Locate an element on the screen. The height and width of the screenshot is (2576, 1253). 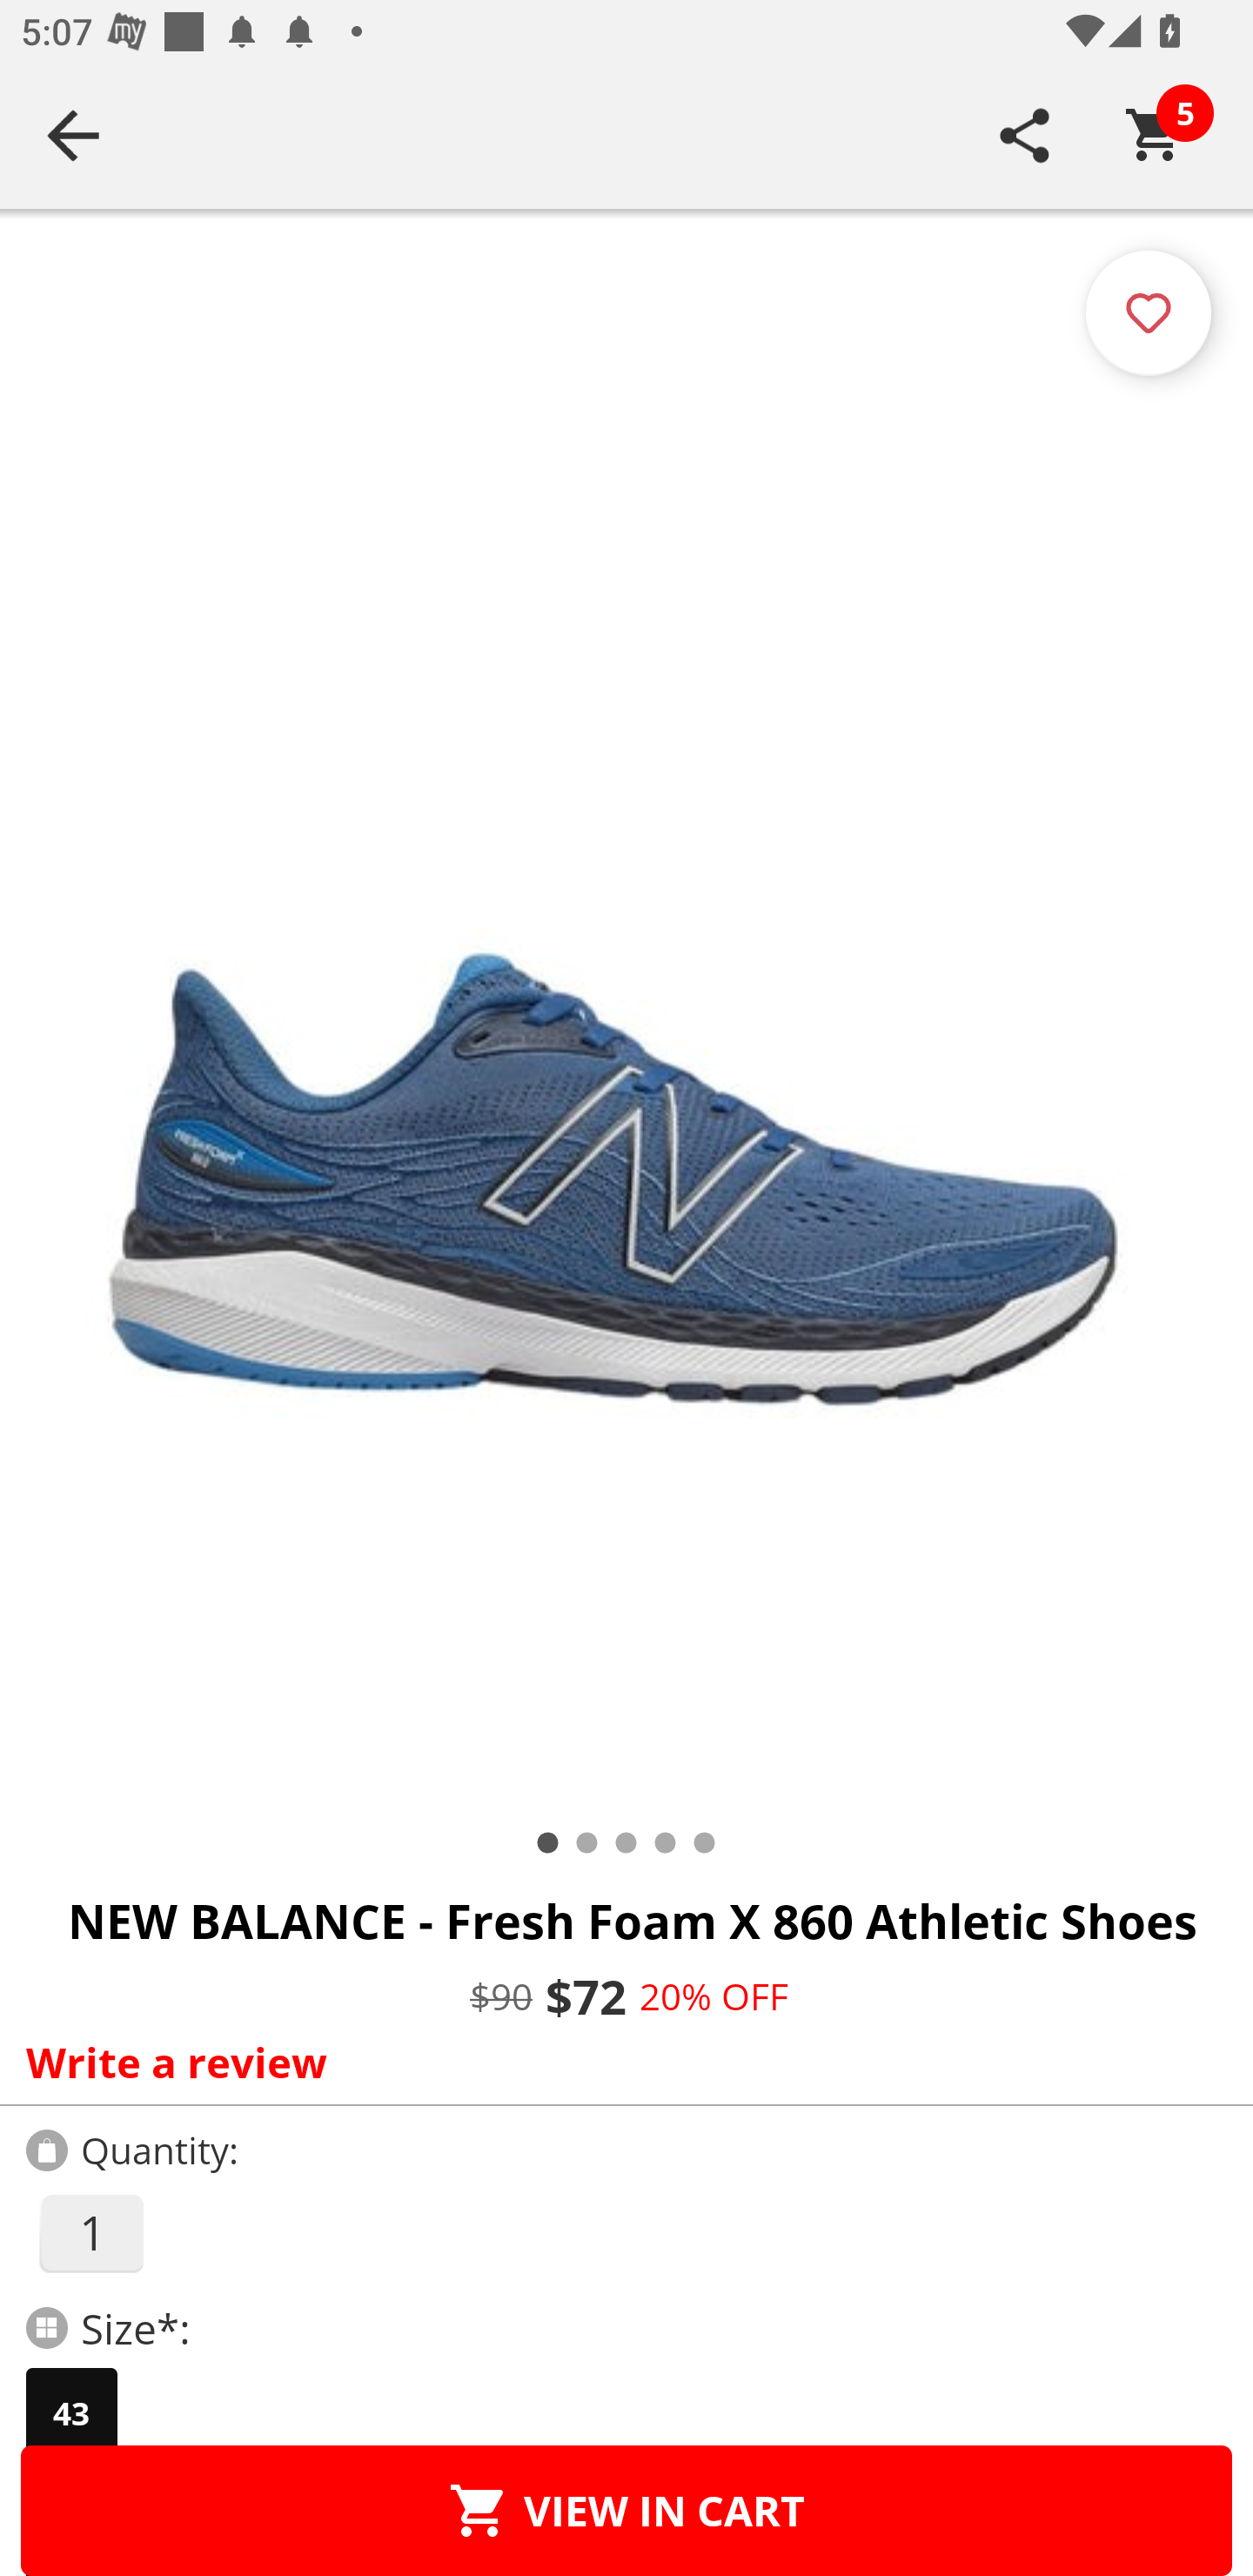
43 is located at coordinates (71, 2413).